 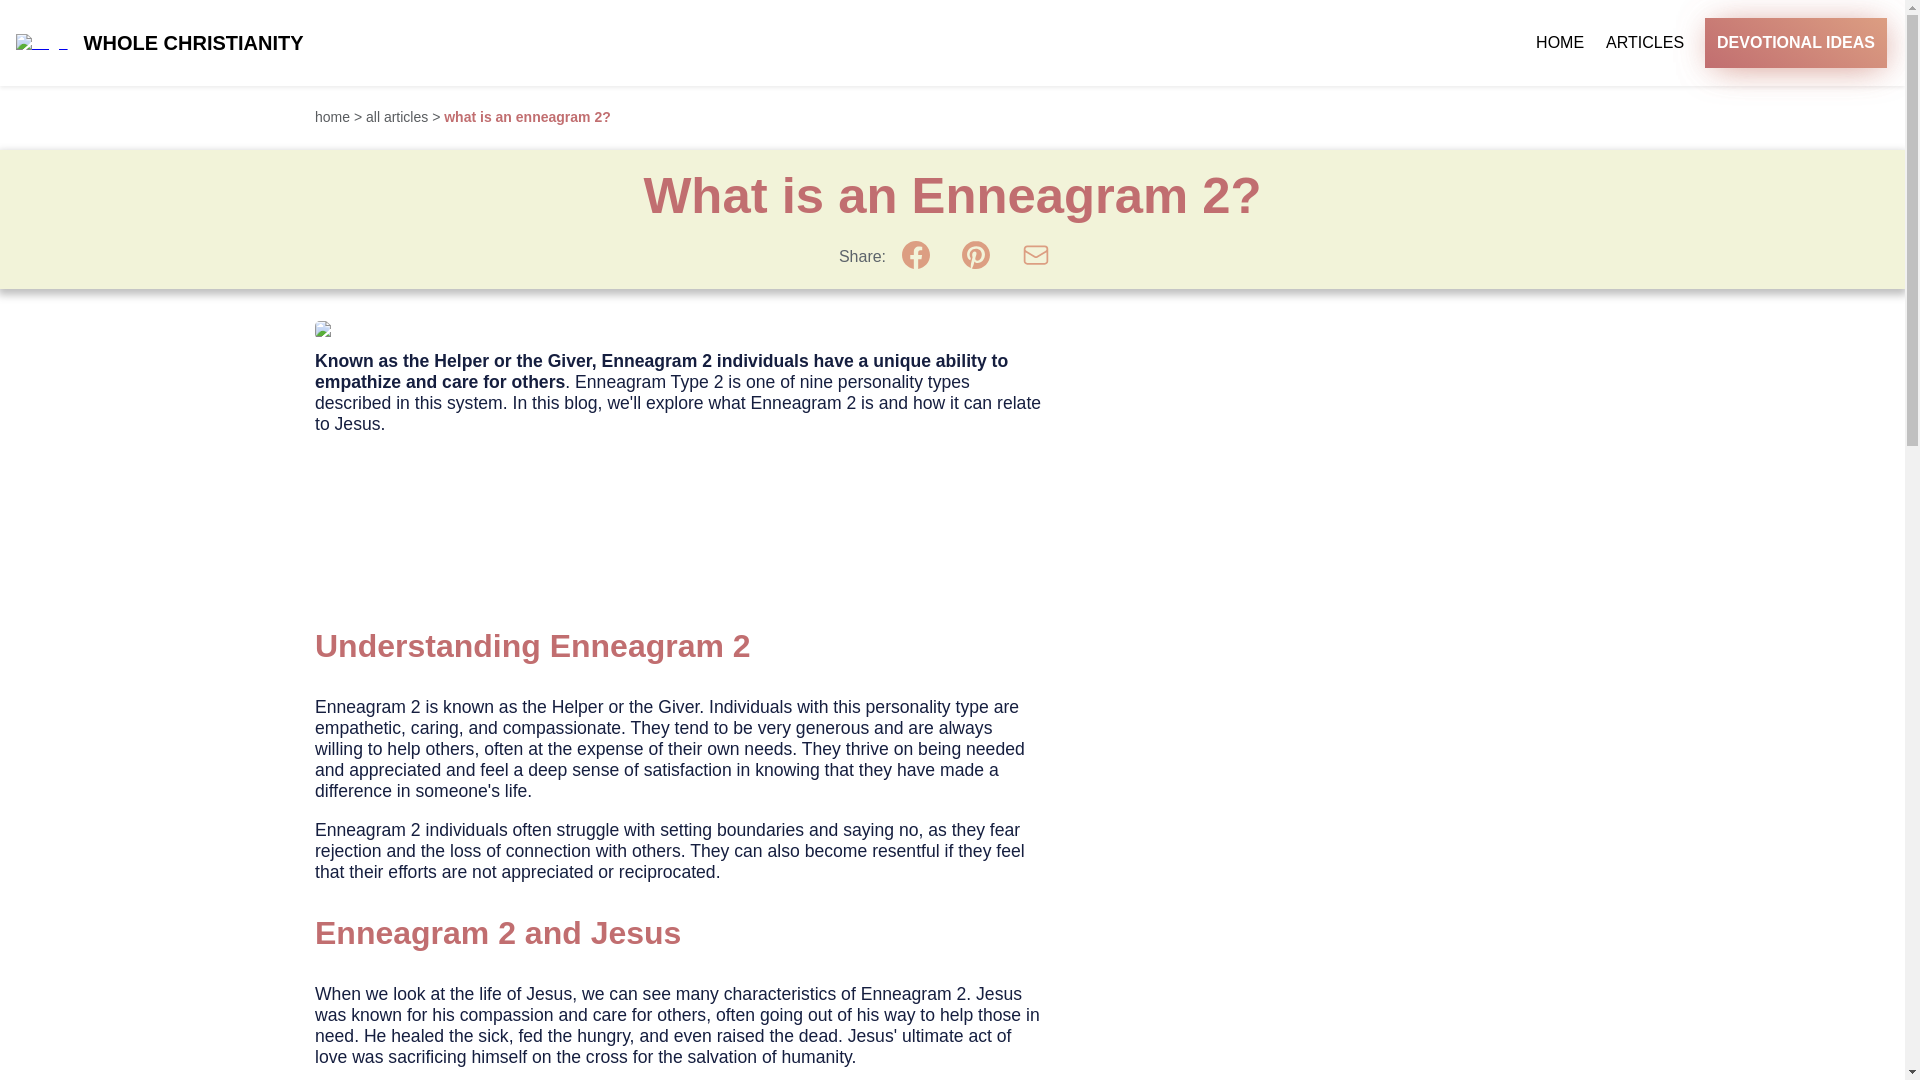 I want to click on ARTICLES, so click(x=1645, y=42).